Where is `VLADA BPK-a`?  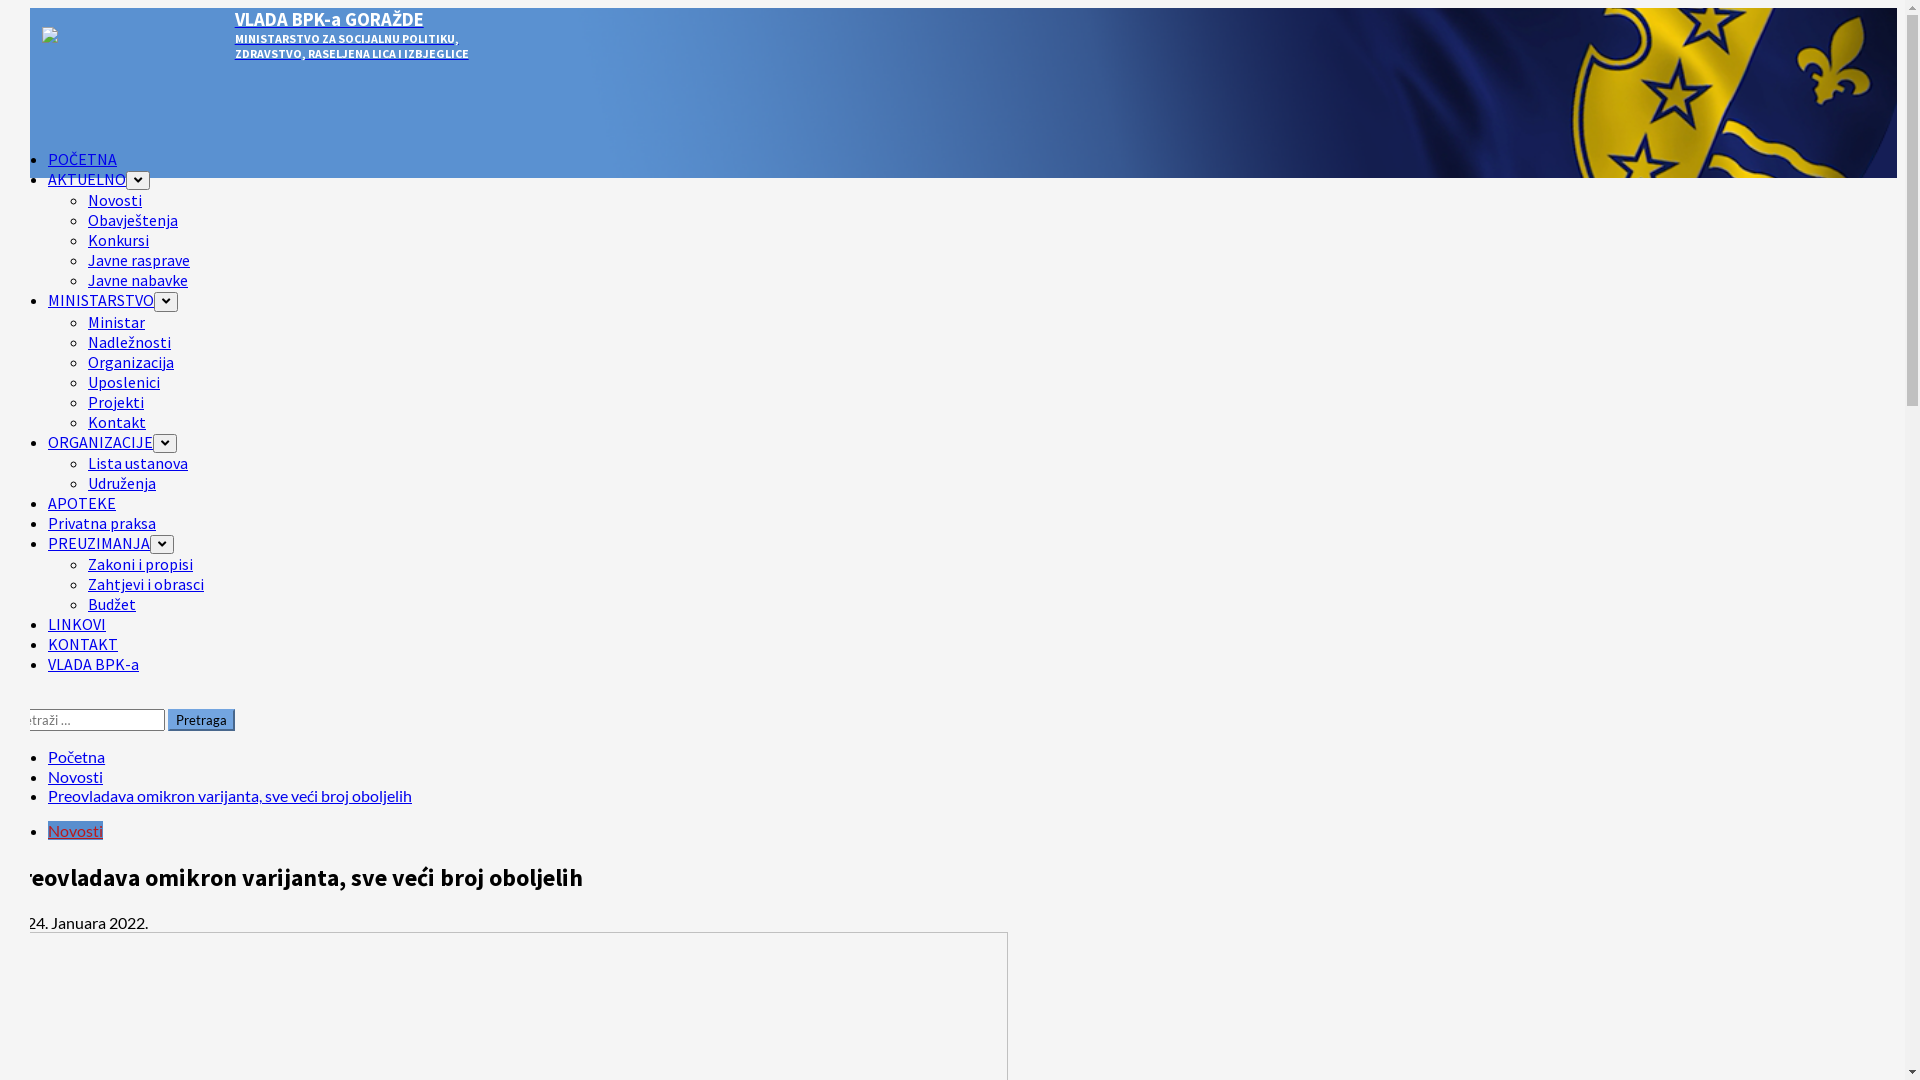 VLADA BPK-a is located at coordinates (94, 664).